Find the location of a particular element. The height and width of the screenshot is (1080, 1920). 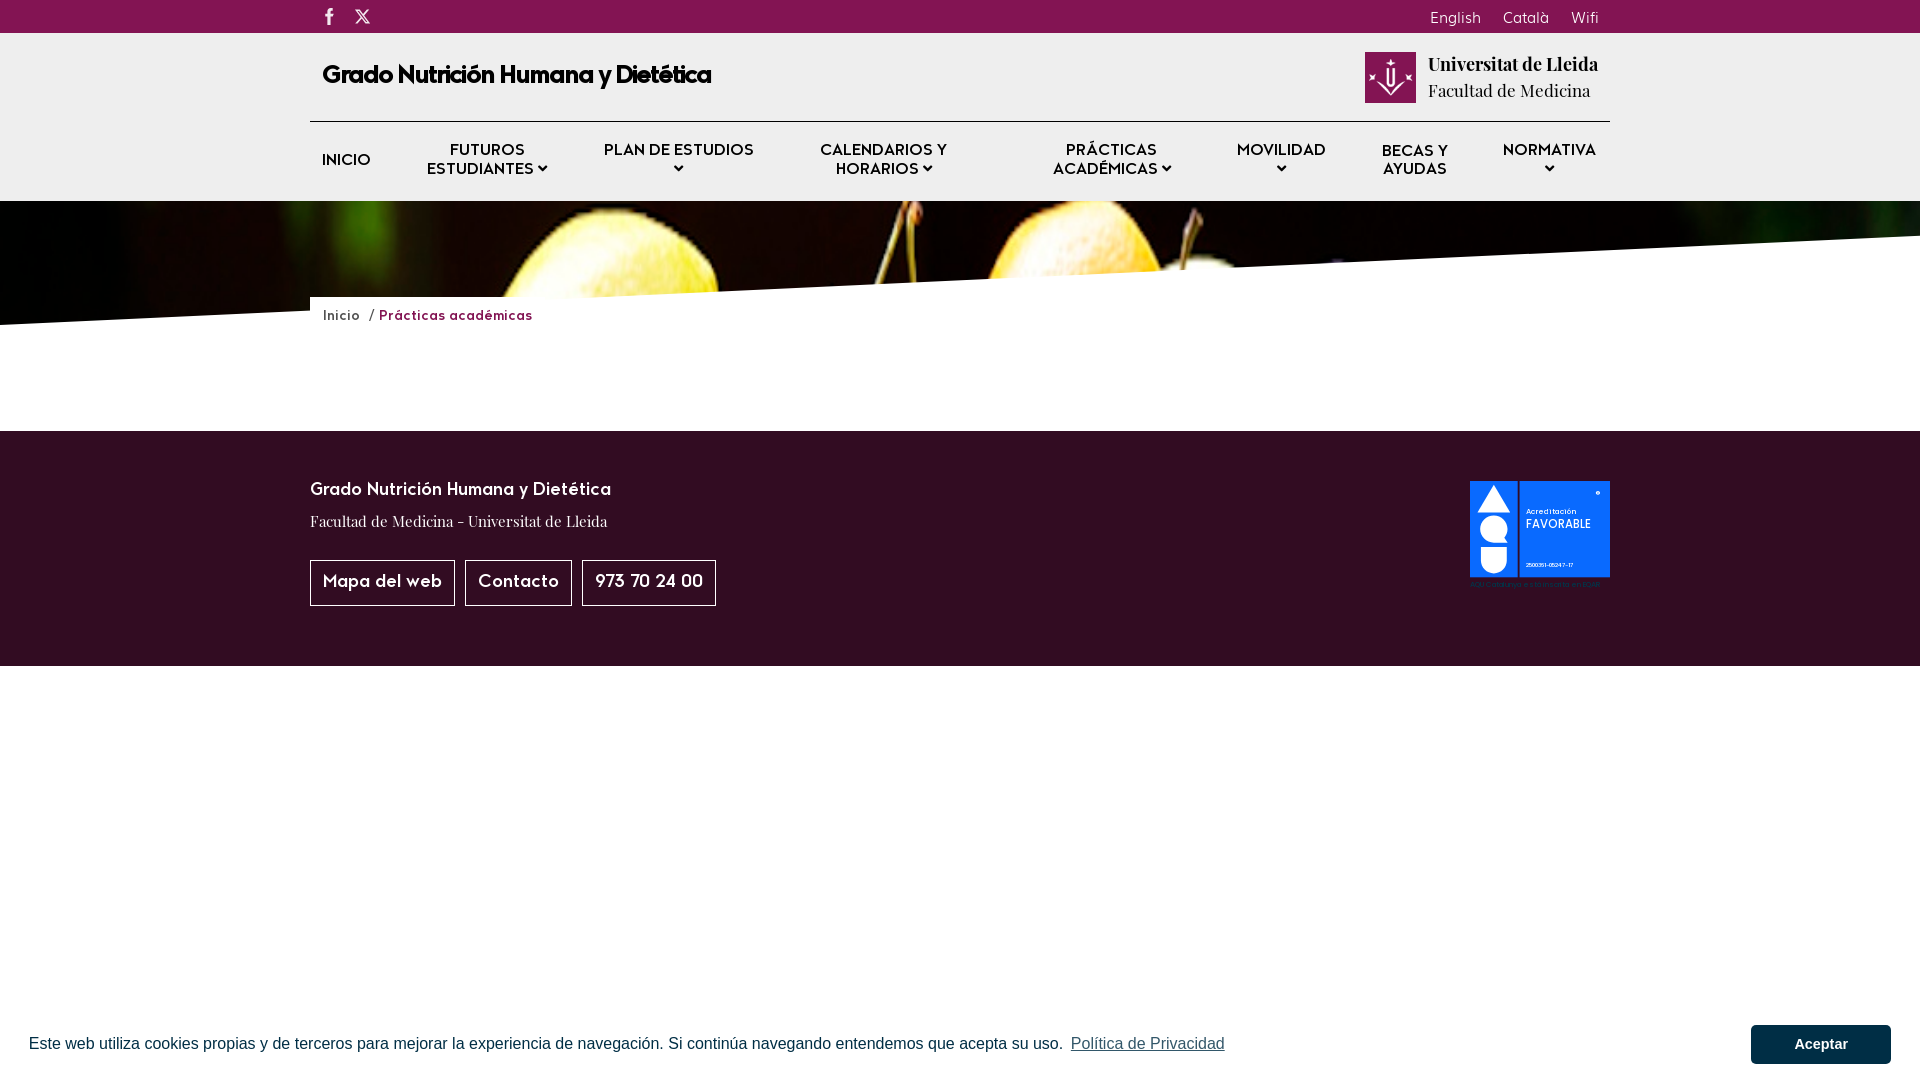

MOVILIDAD is located at coordinates (1282, 162).